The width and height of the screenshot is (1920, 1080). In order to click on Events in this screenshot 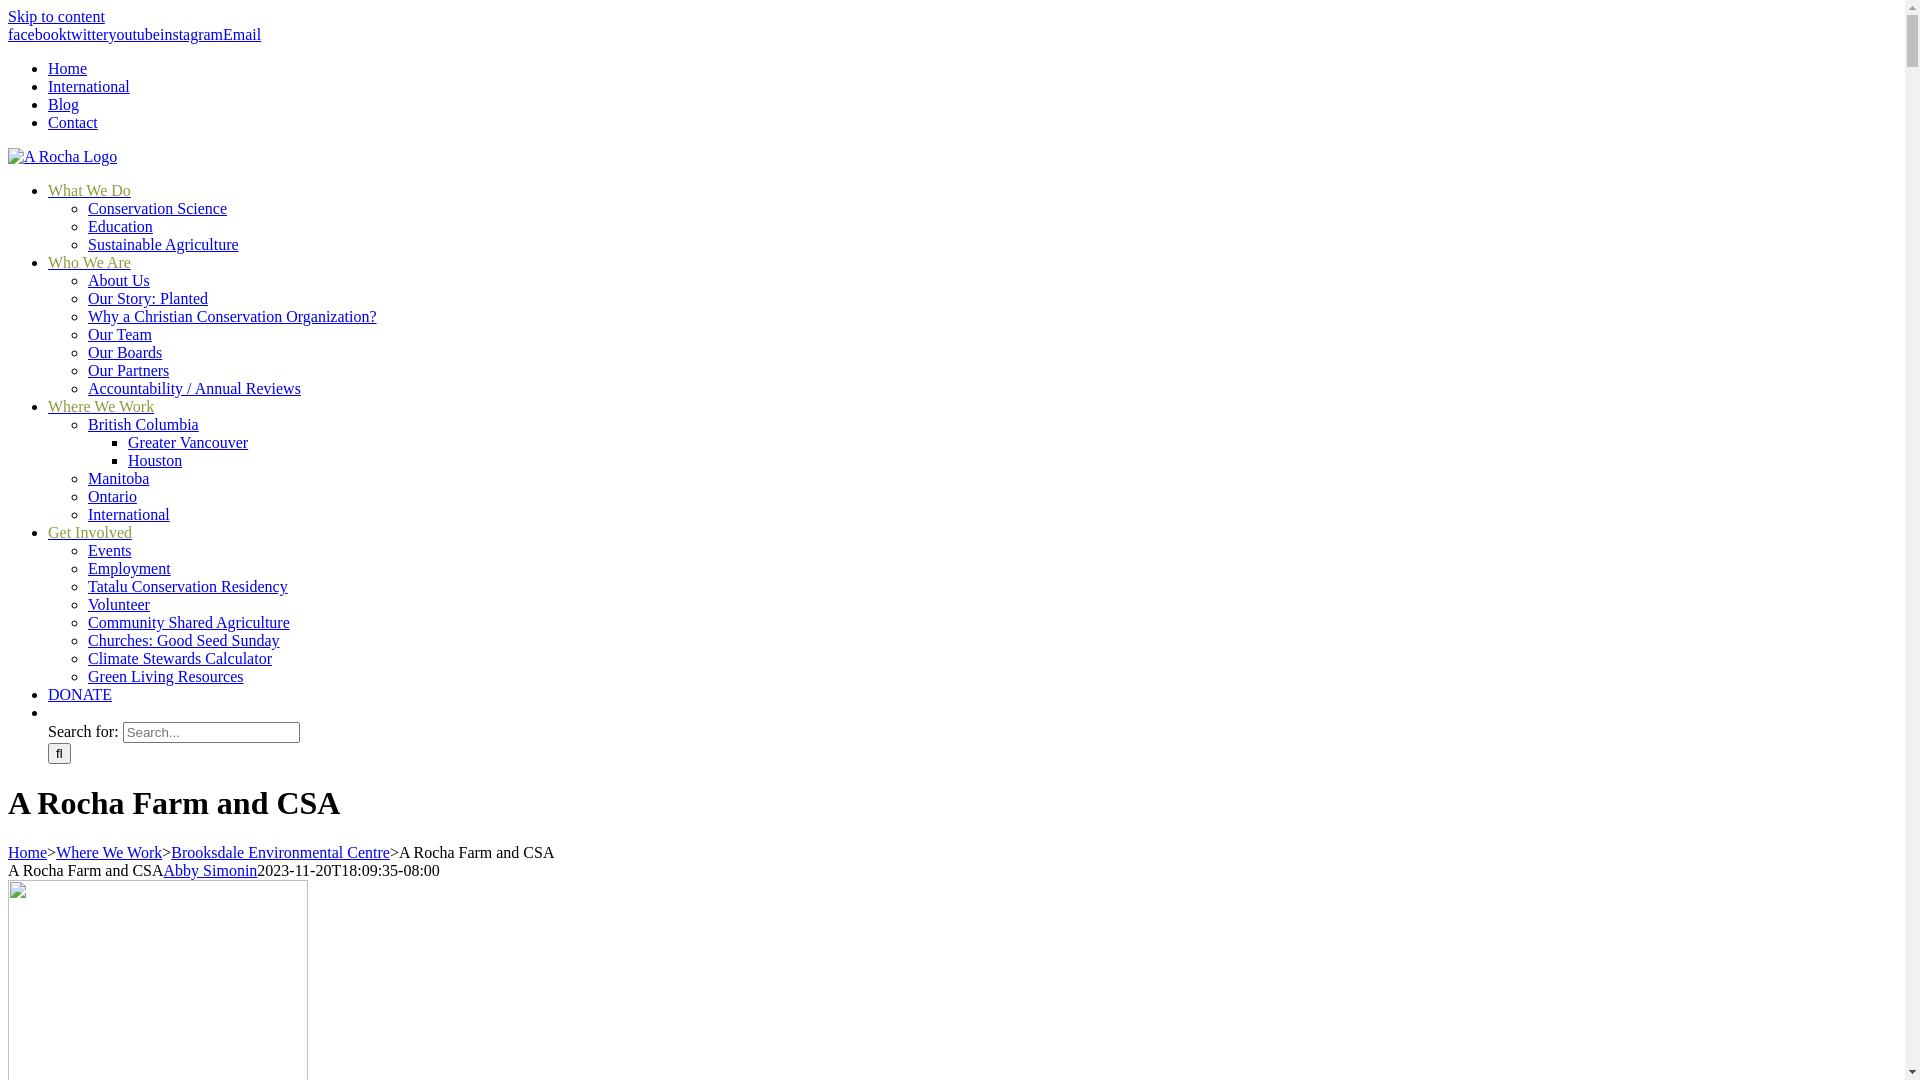, I will do `click(110, 550)`.